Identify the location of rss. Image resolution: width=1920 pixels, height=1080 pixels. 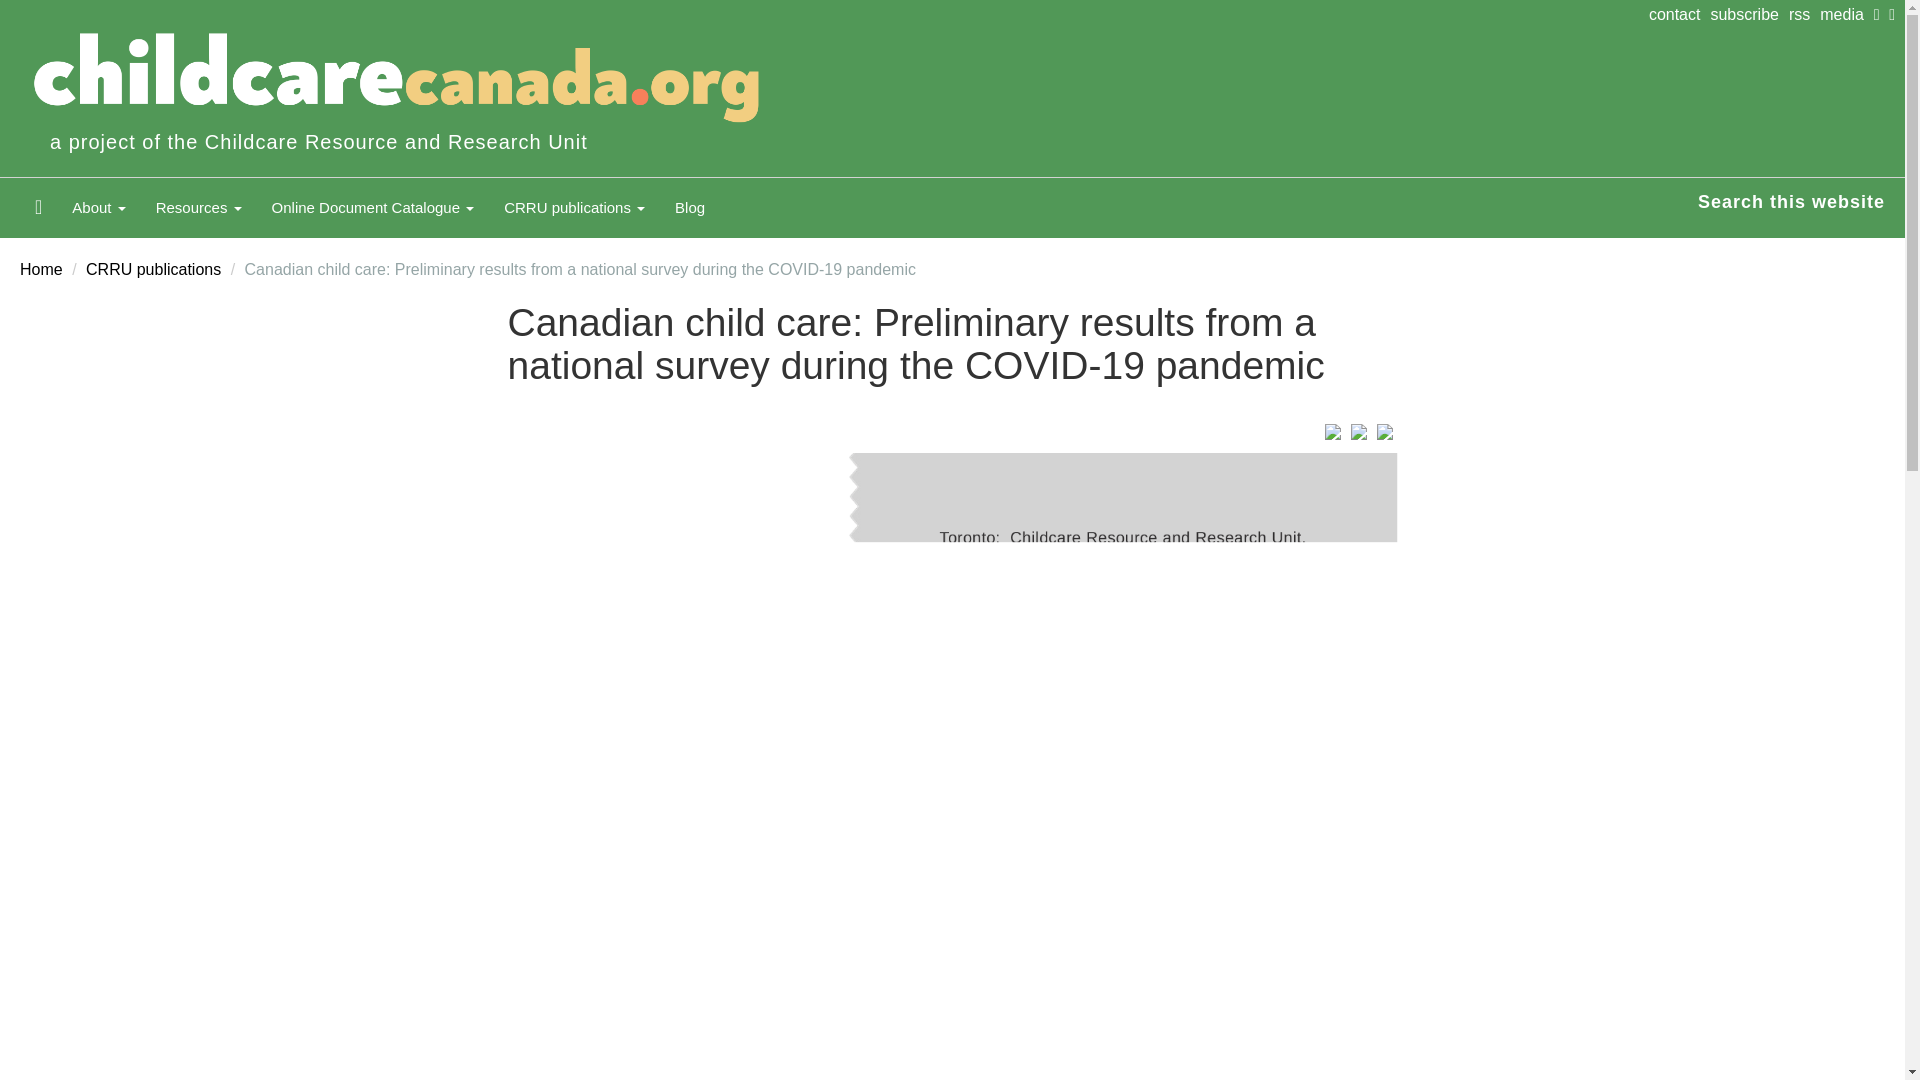
(1804, 15).